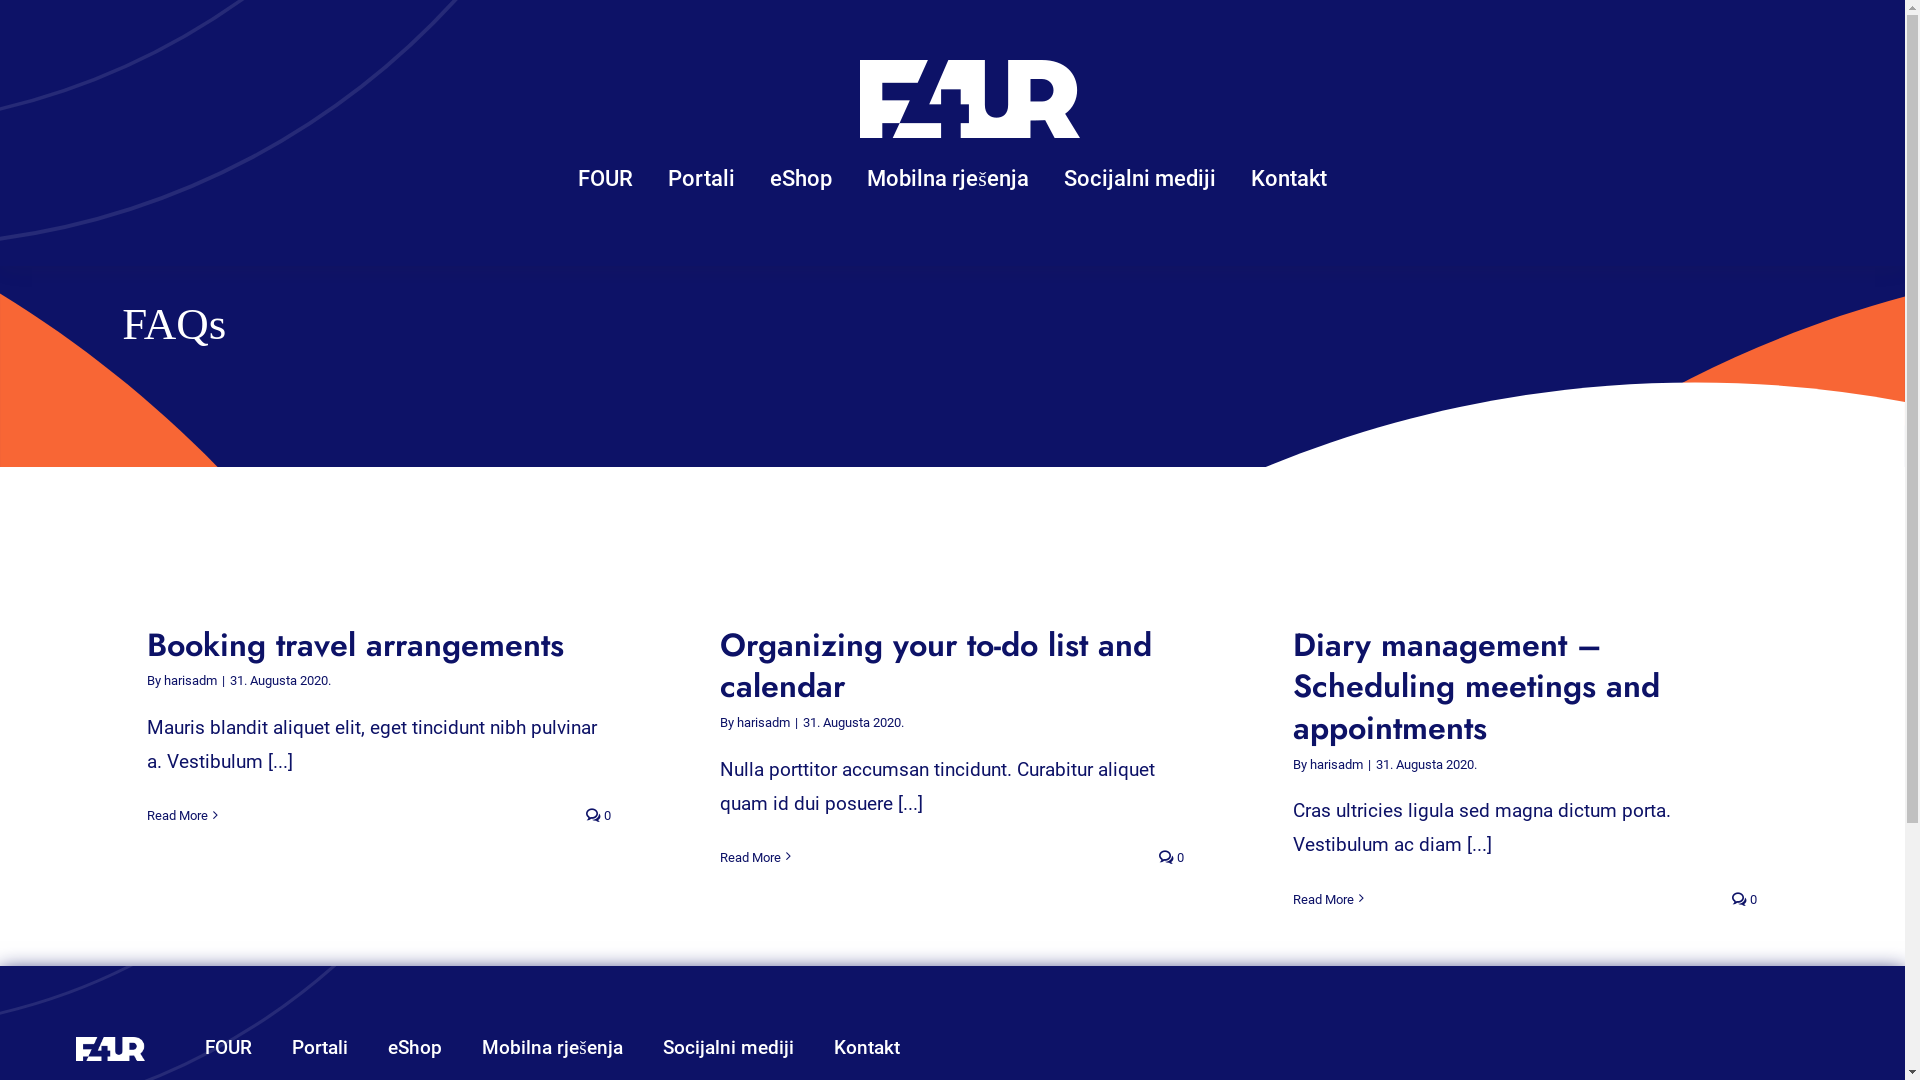 The image size is (1920, 1080). I want to click on Organizing your to-do list and calendar, so click(936, 666).